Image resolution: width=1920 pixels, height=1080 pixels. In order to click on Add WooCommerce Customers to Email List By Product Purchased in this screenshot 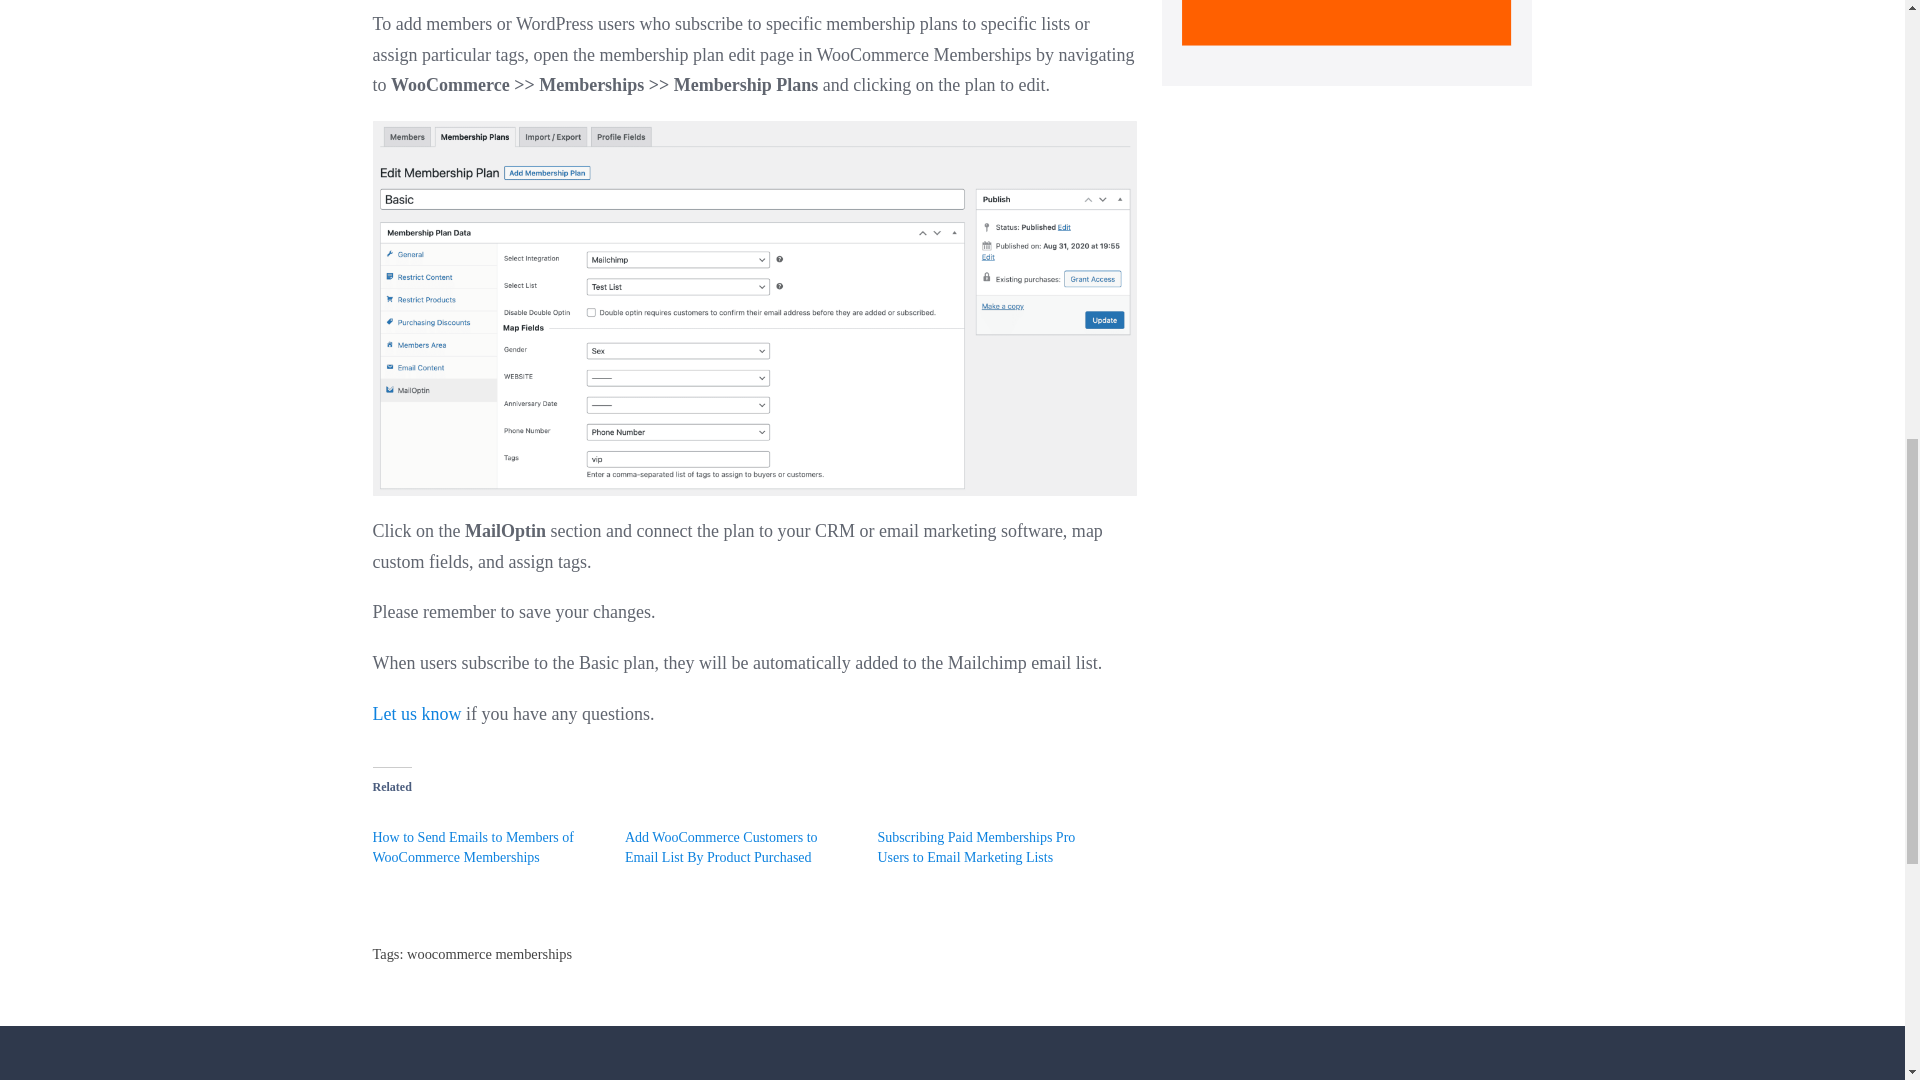, I will do `click(721, 848)`.